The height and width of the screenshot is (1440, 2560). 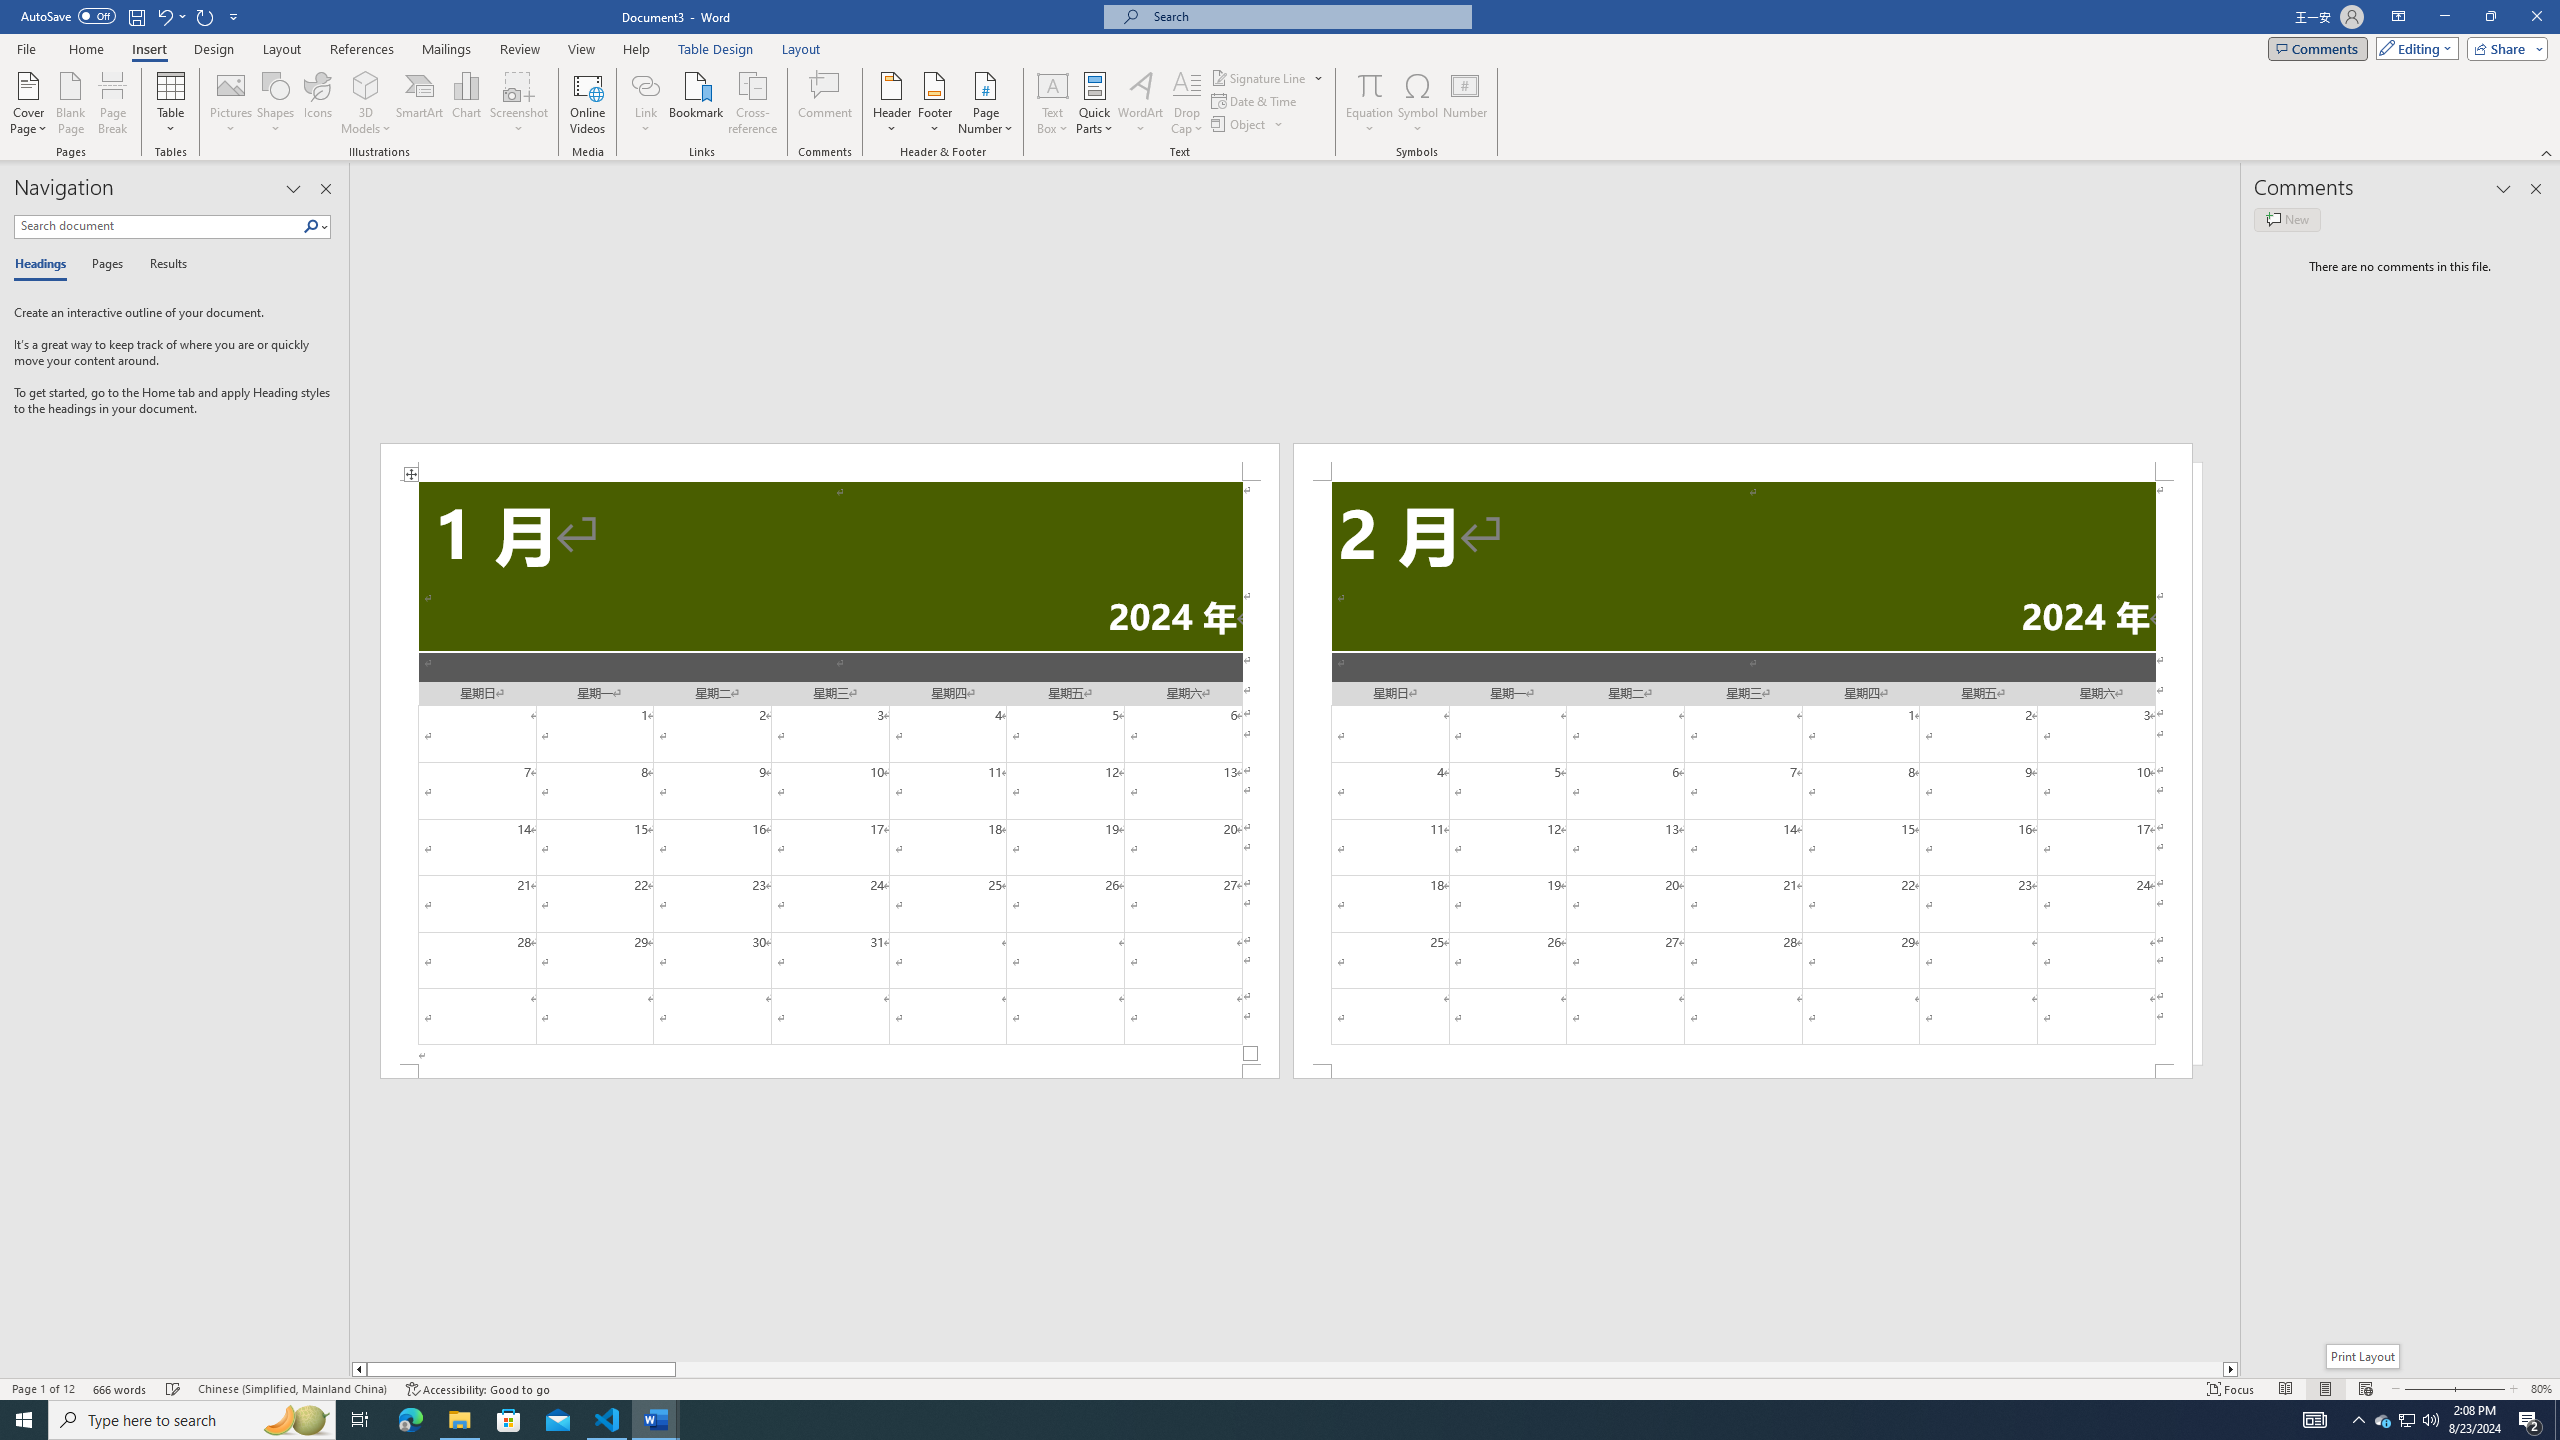 I want to click on Close pane, so click(x=326, y=189).